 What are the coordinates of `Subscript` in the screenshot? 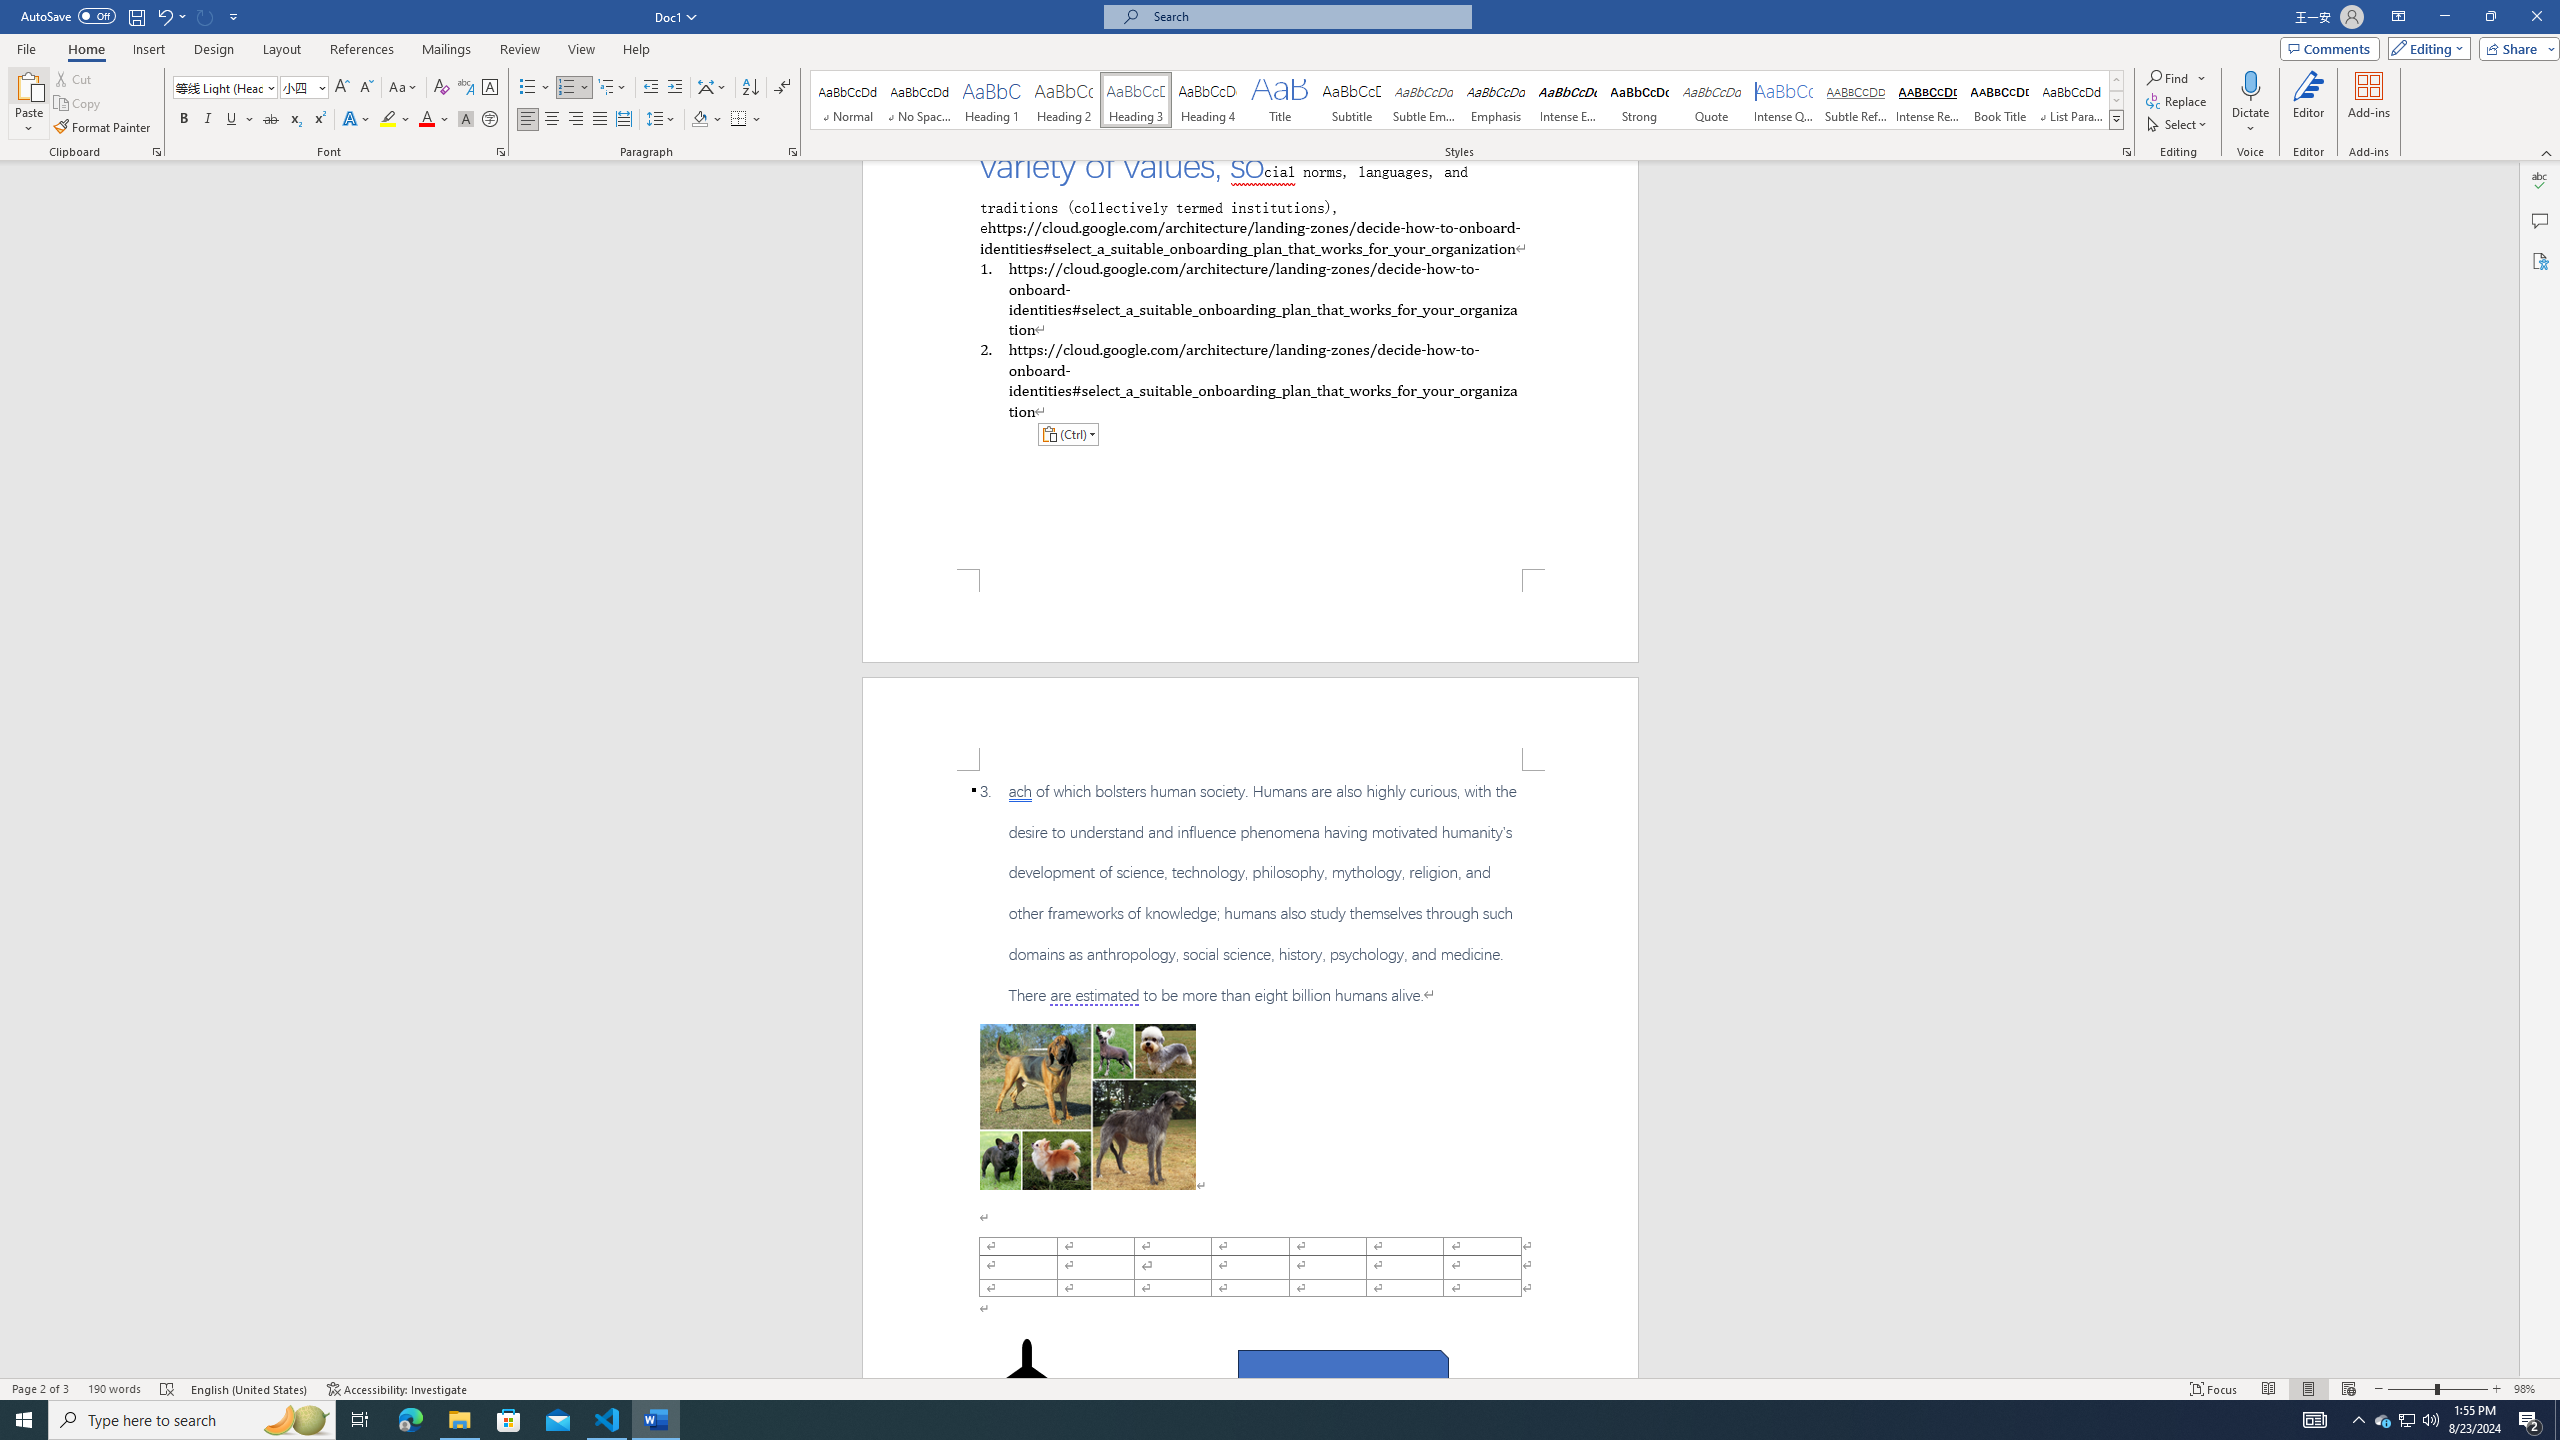 It's located at (296, 120).